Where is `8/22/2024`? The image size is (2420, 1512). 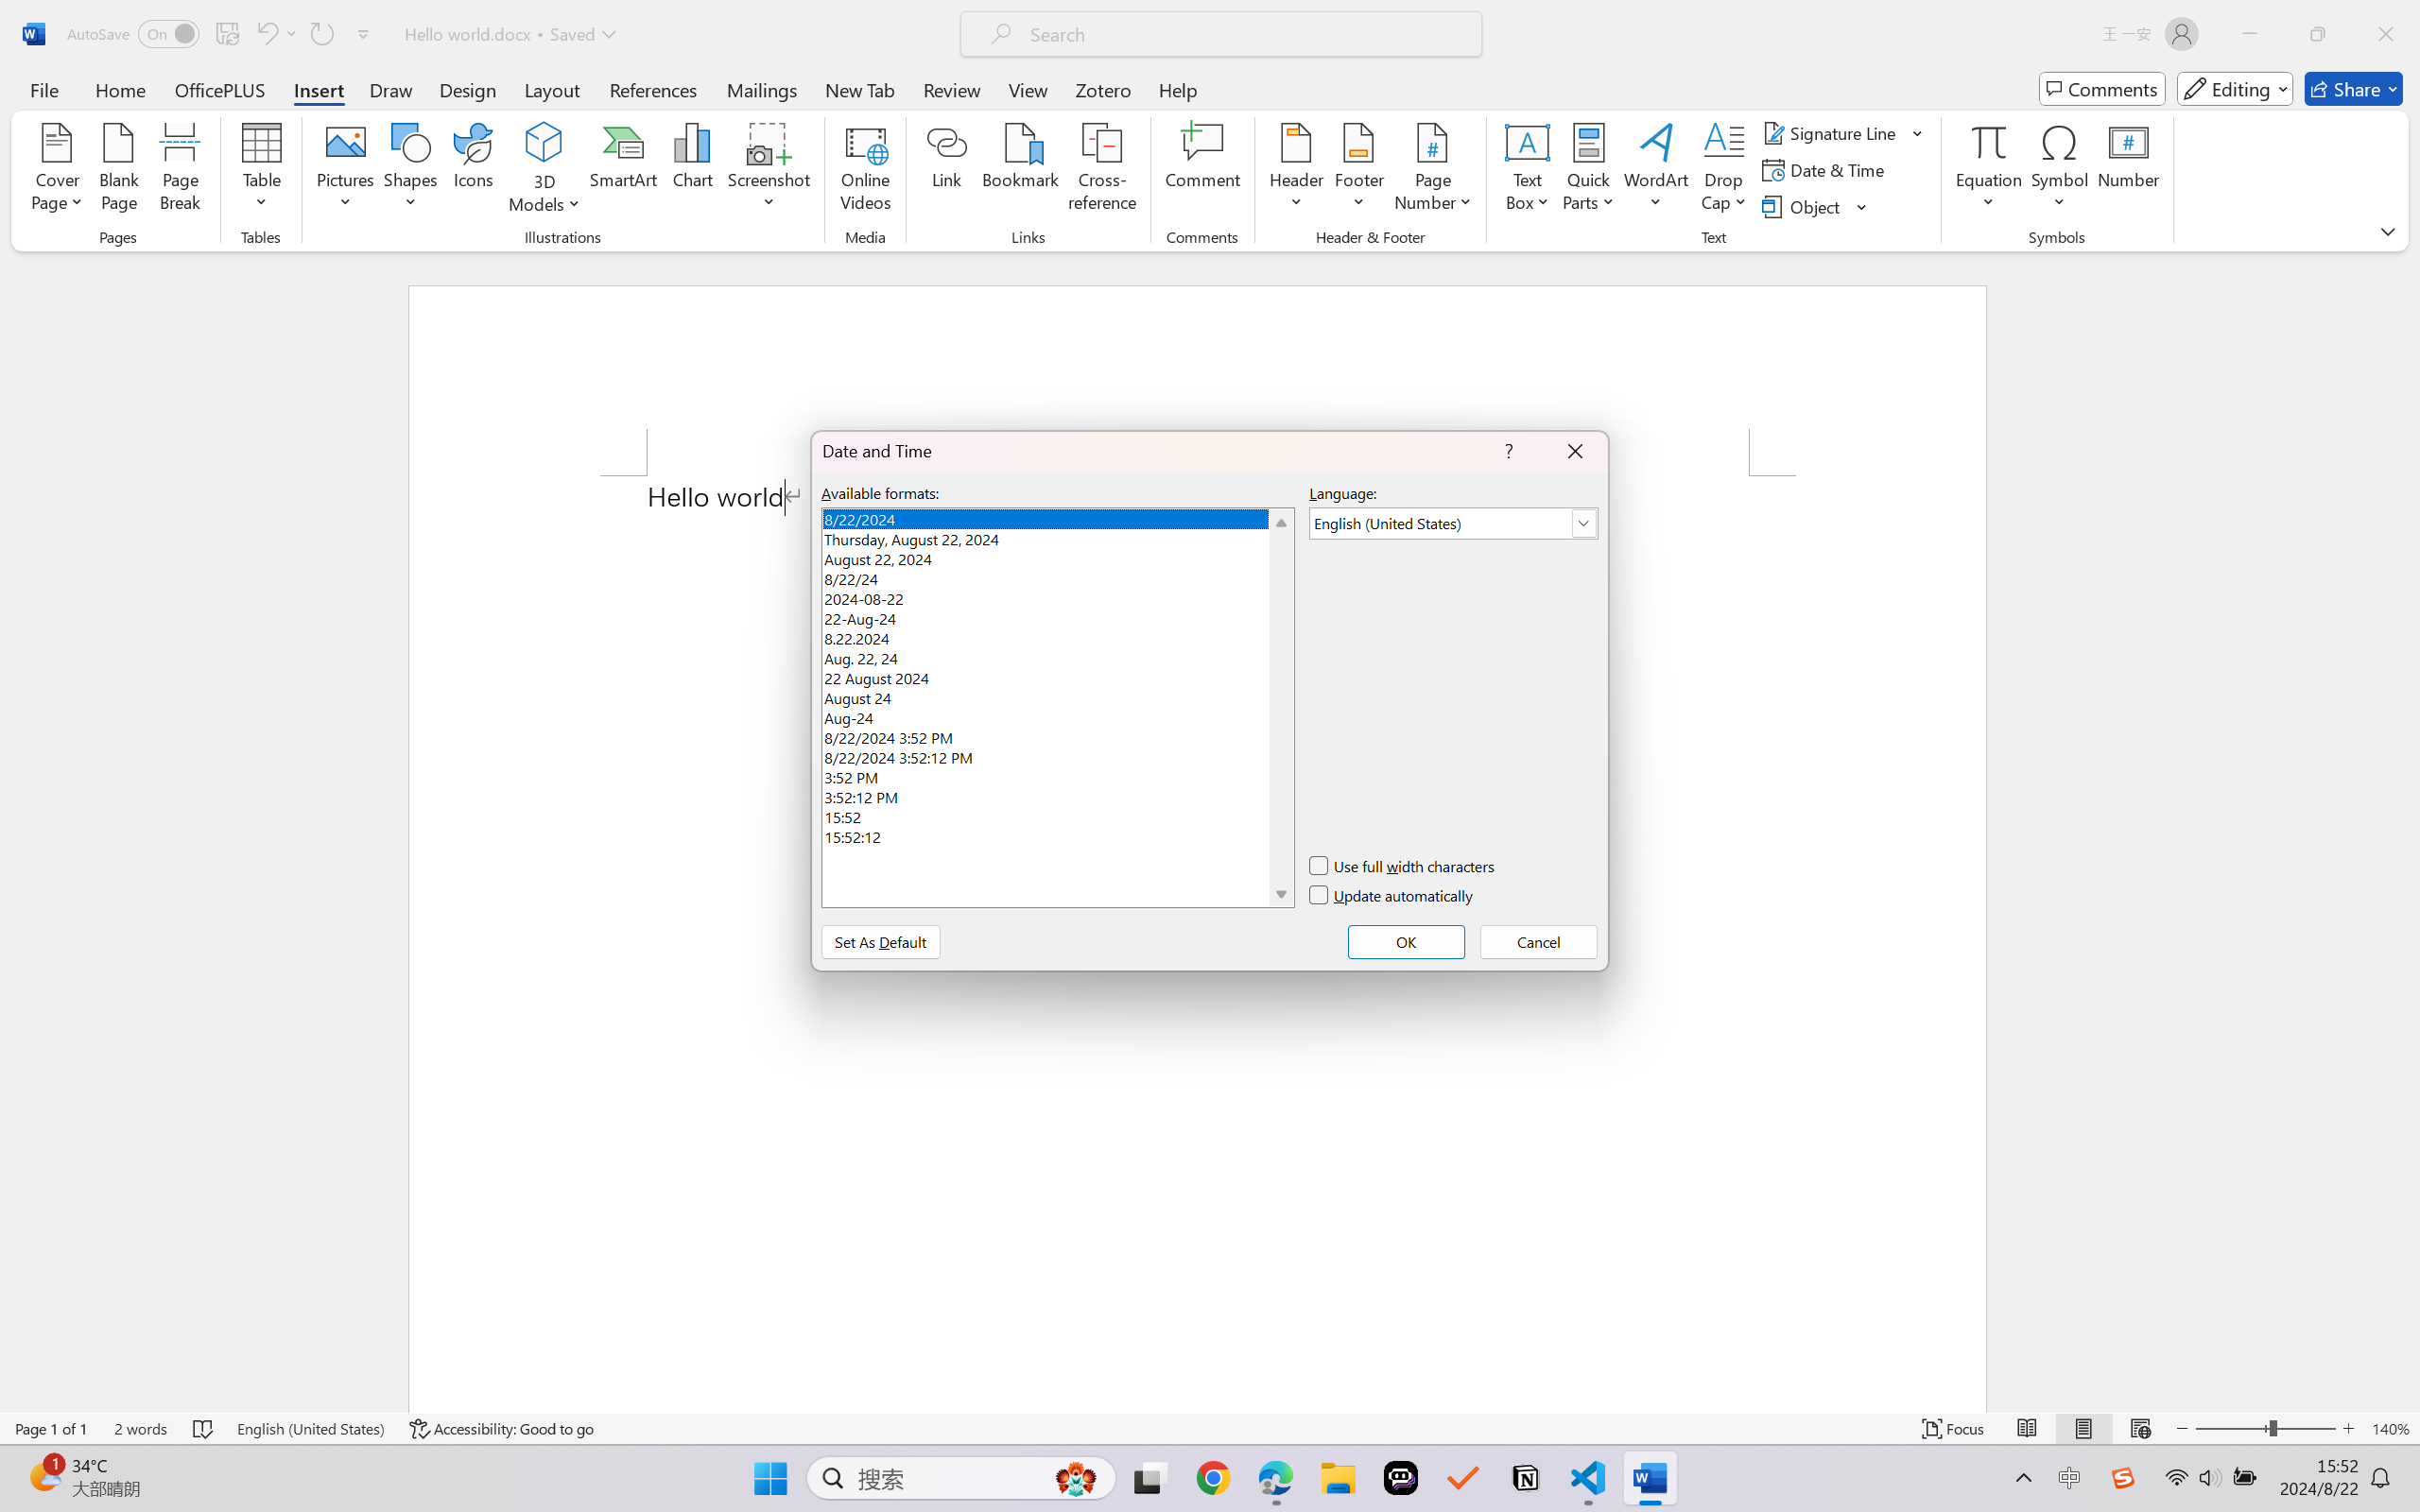
8/22/2024 is located at coordinates (1057, 518).